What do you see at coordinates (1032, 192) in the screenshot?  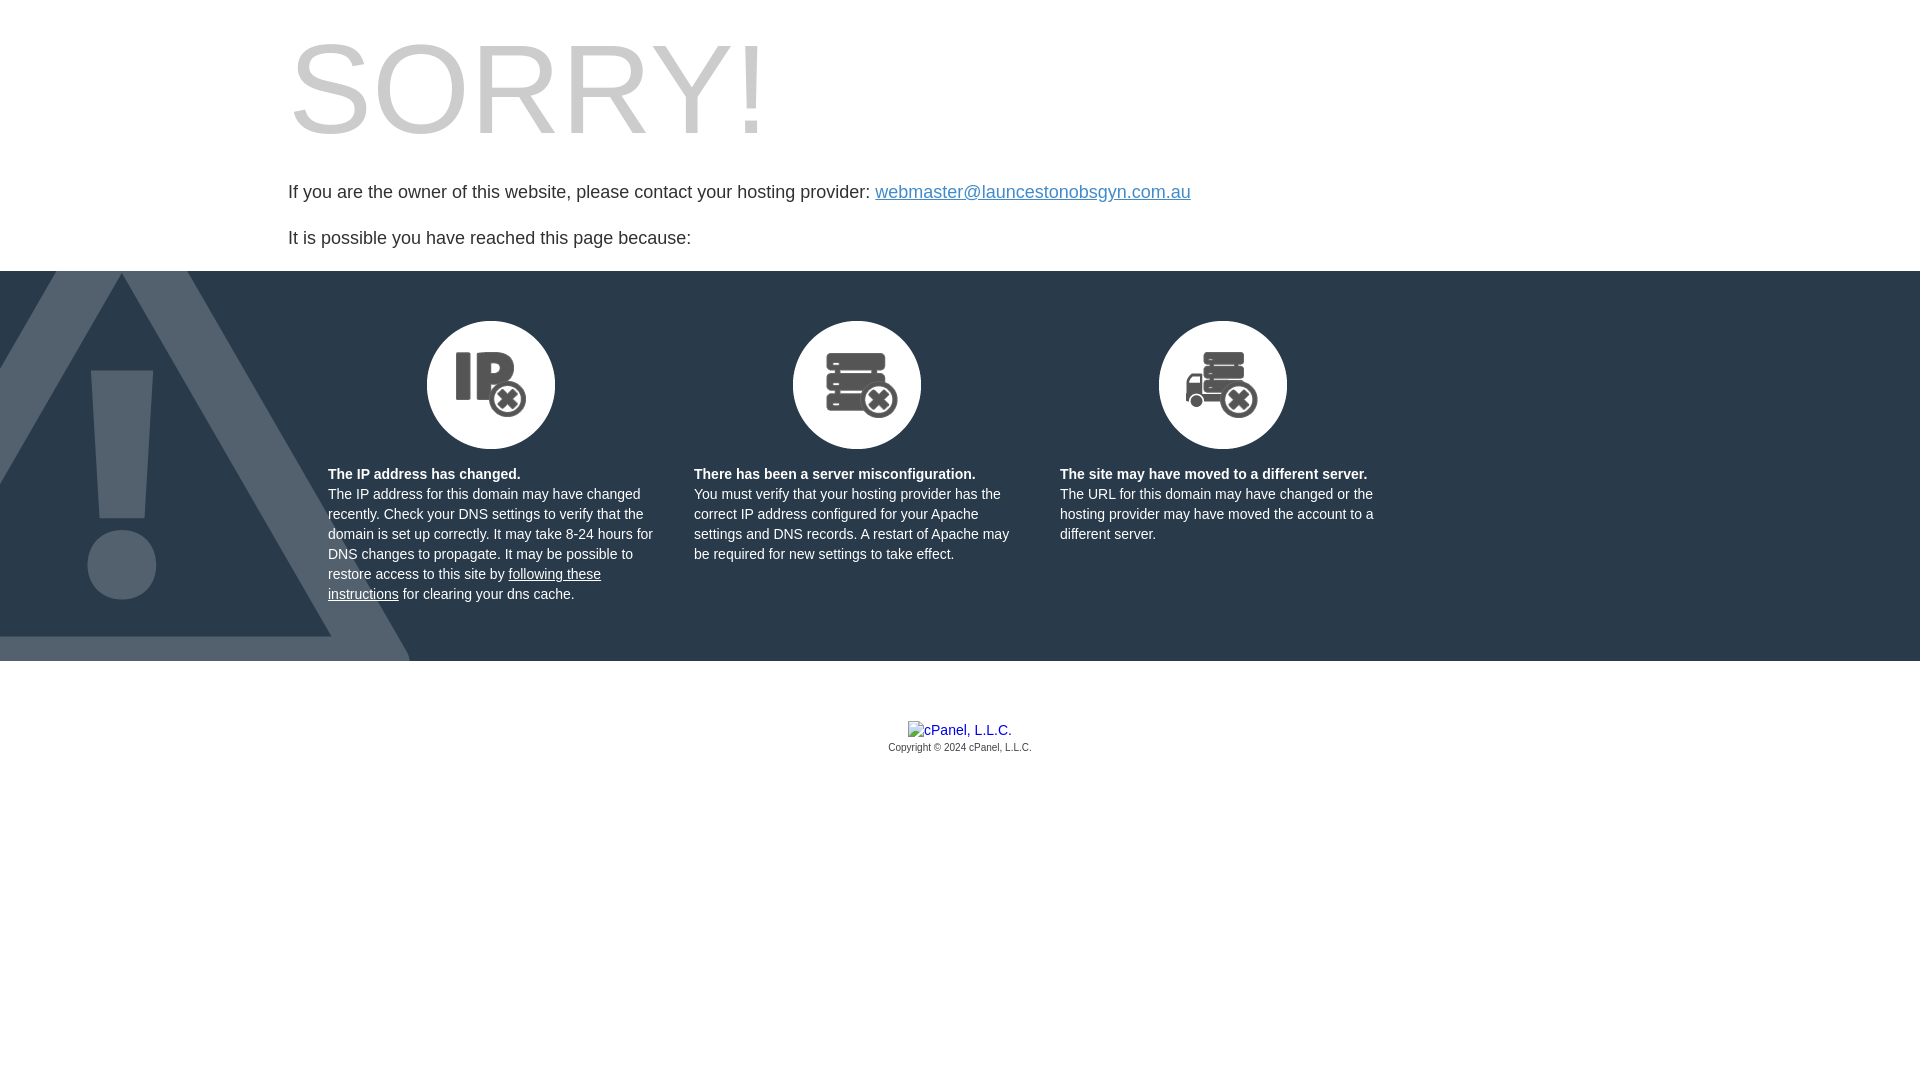 I see `Click this link to contact the host` at bounding box center [1032, 192].